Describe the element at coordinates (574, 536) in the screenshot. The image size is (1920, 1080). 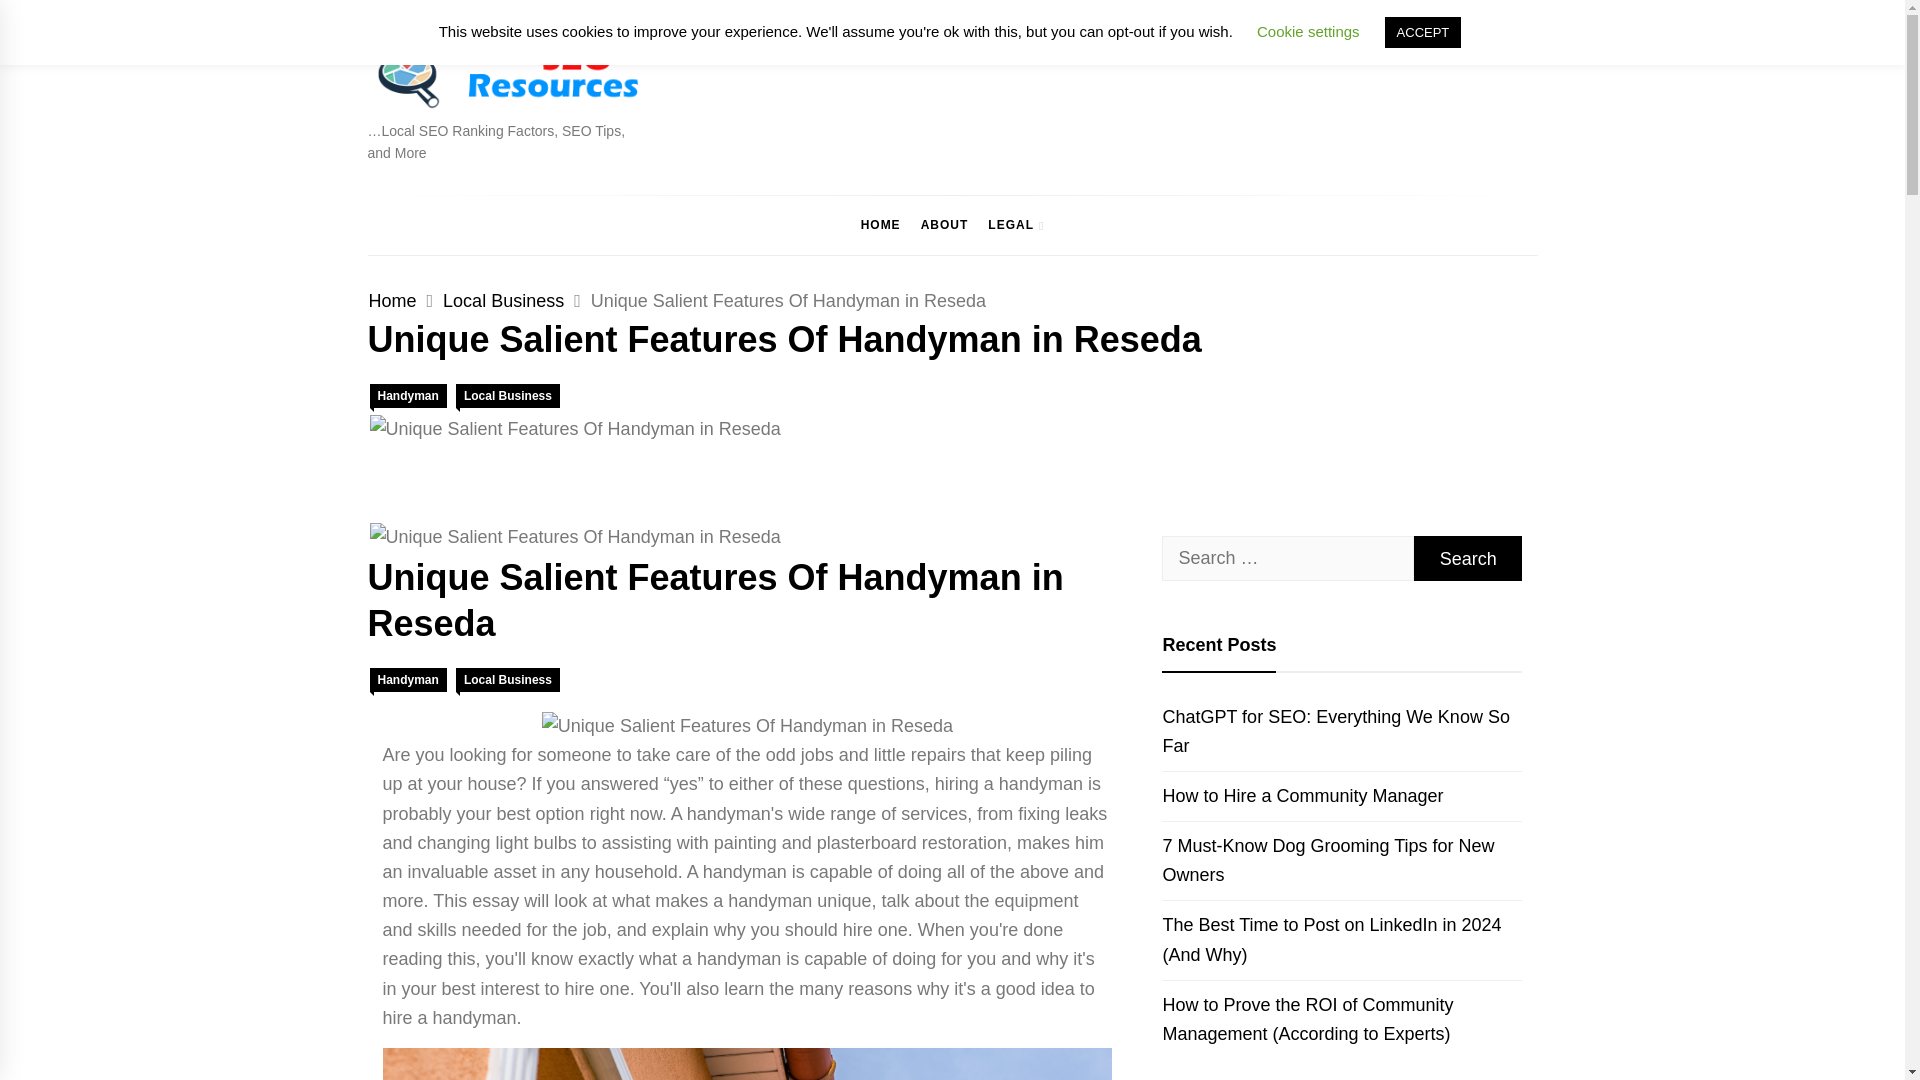
I see `Unique Salient Features Of Handyman in Reseda` at that location.